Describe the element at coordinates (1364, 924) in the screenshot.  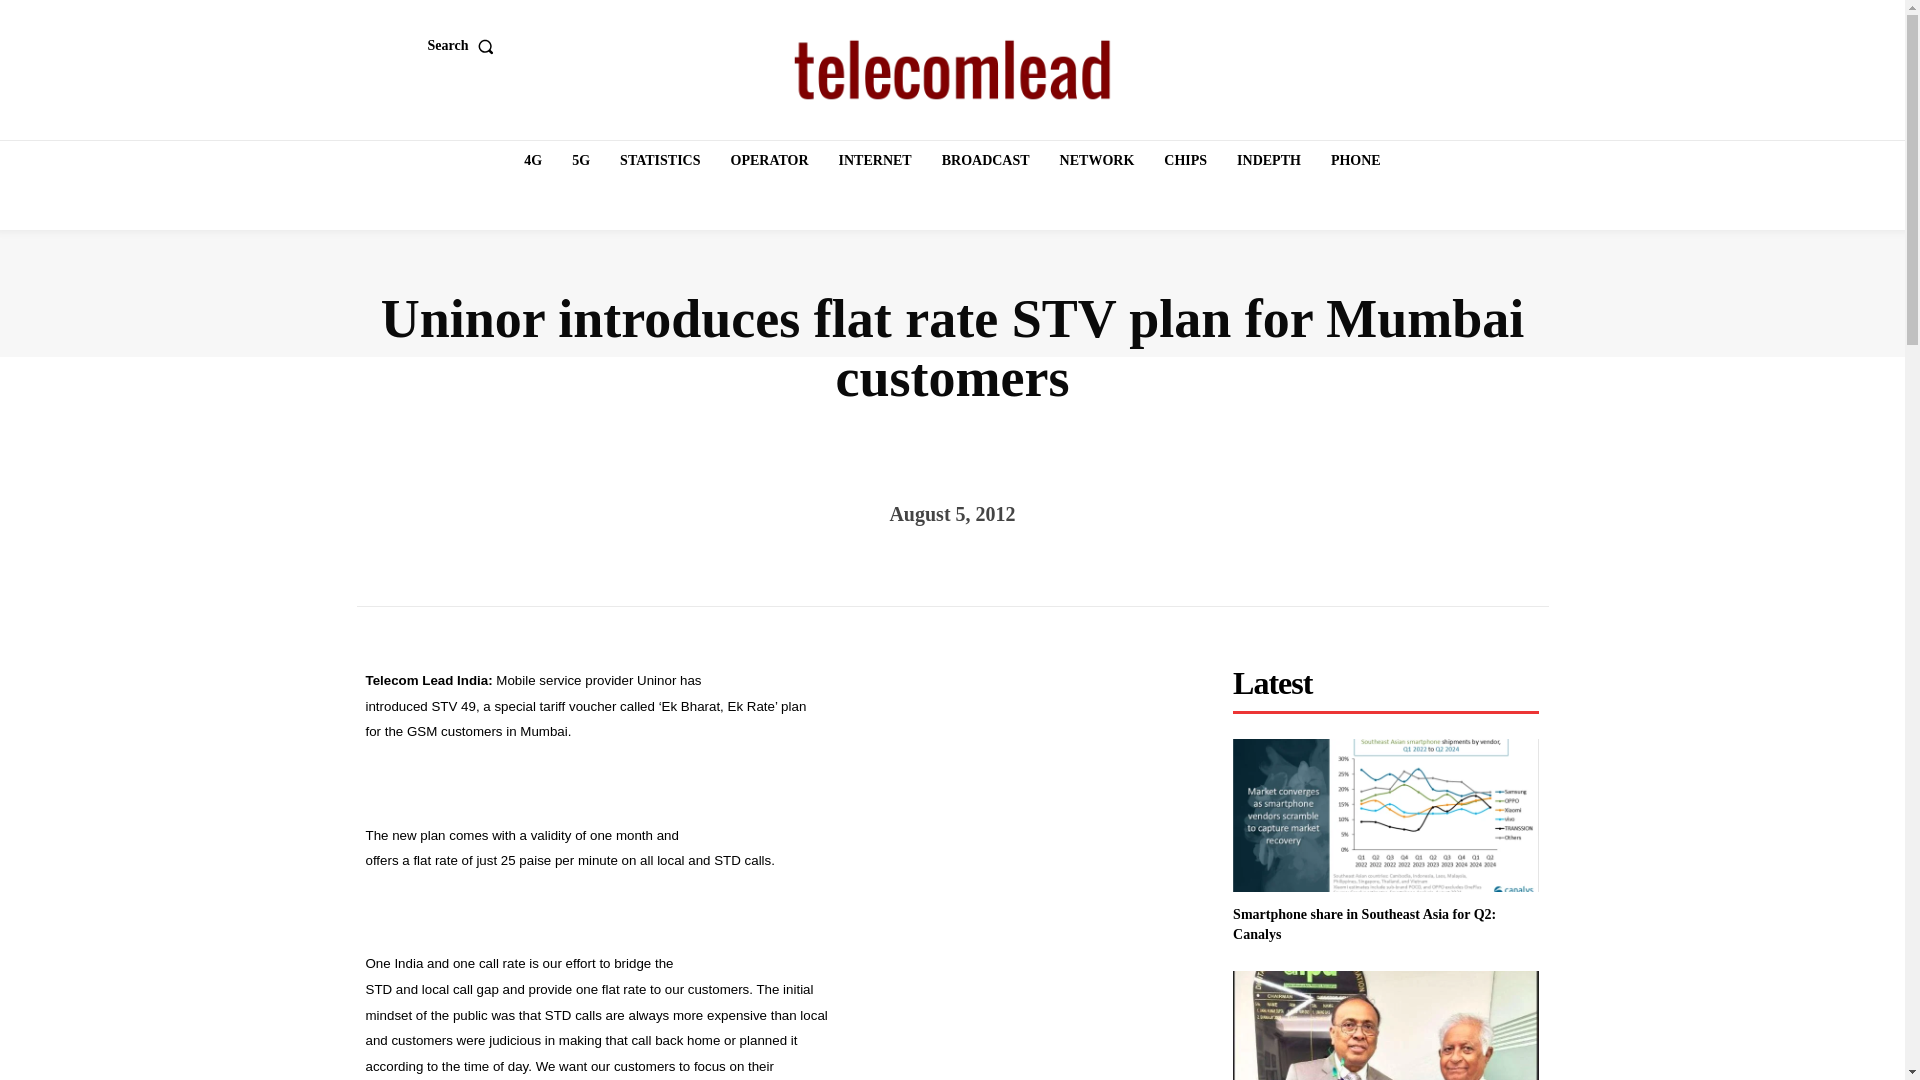
I see `Smartphone share in Southeast Asia for Q2: Canalys` at that location.